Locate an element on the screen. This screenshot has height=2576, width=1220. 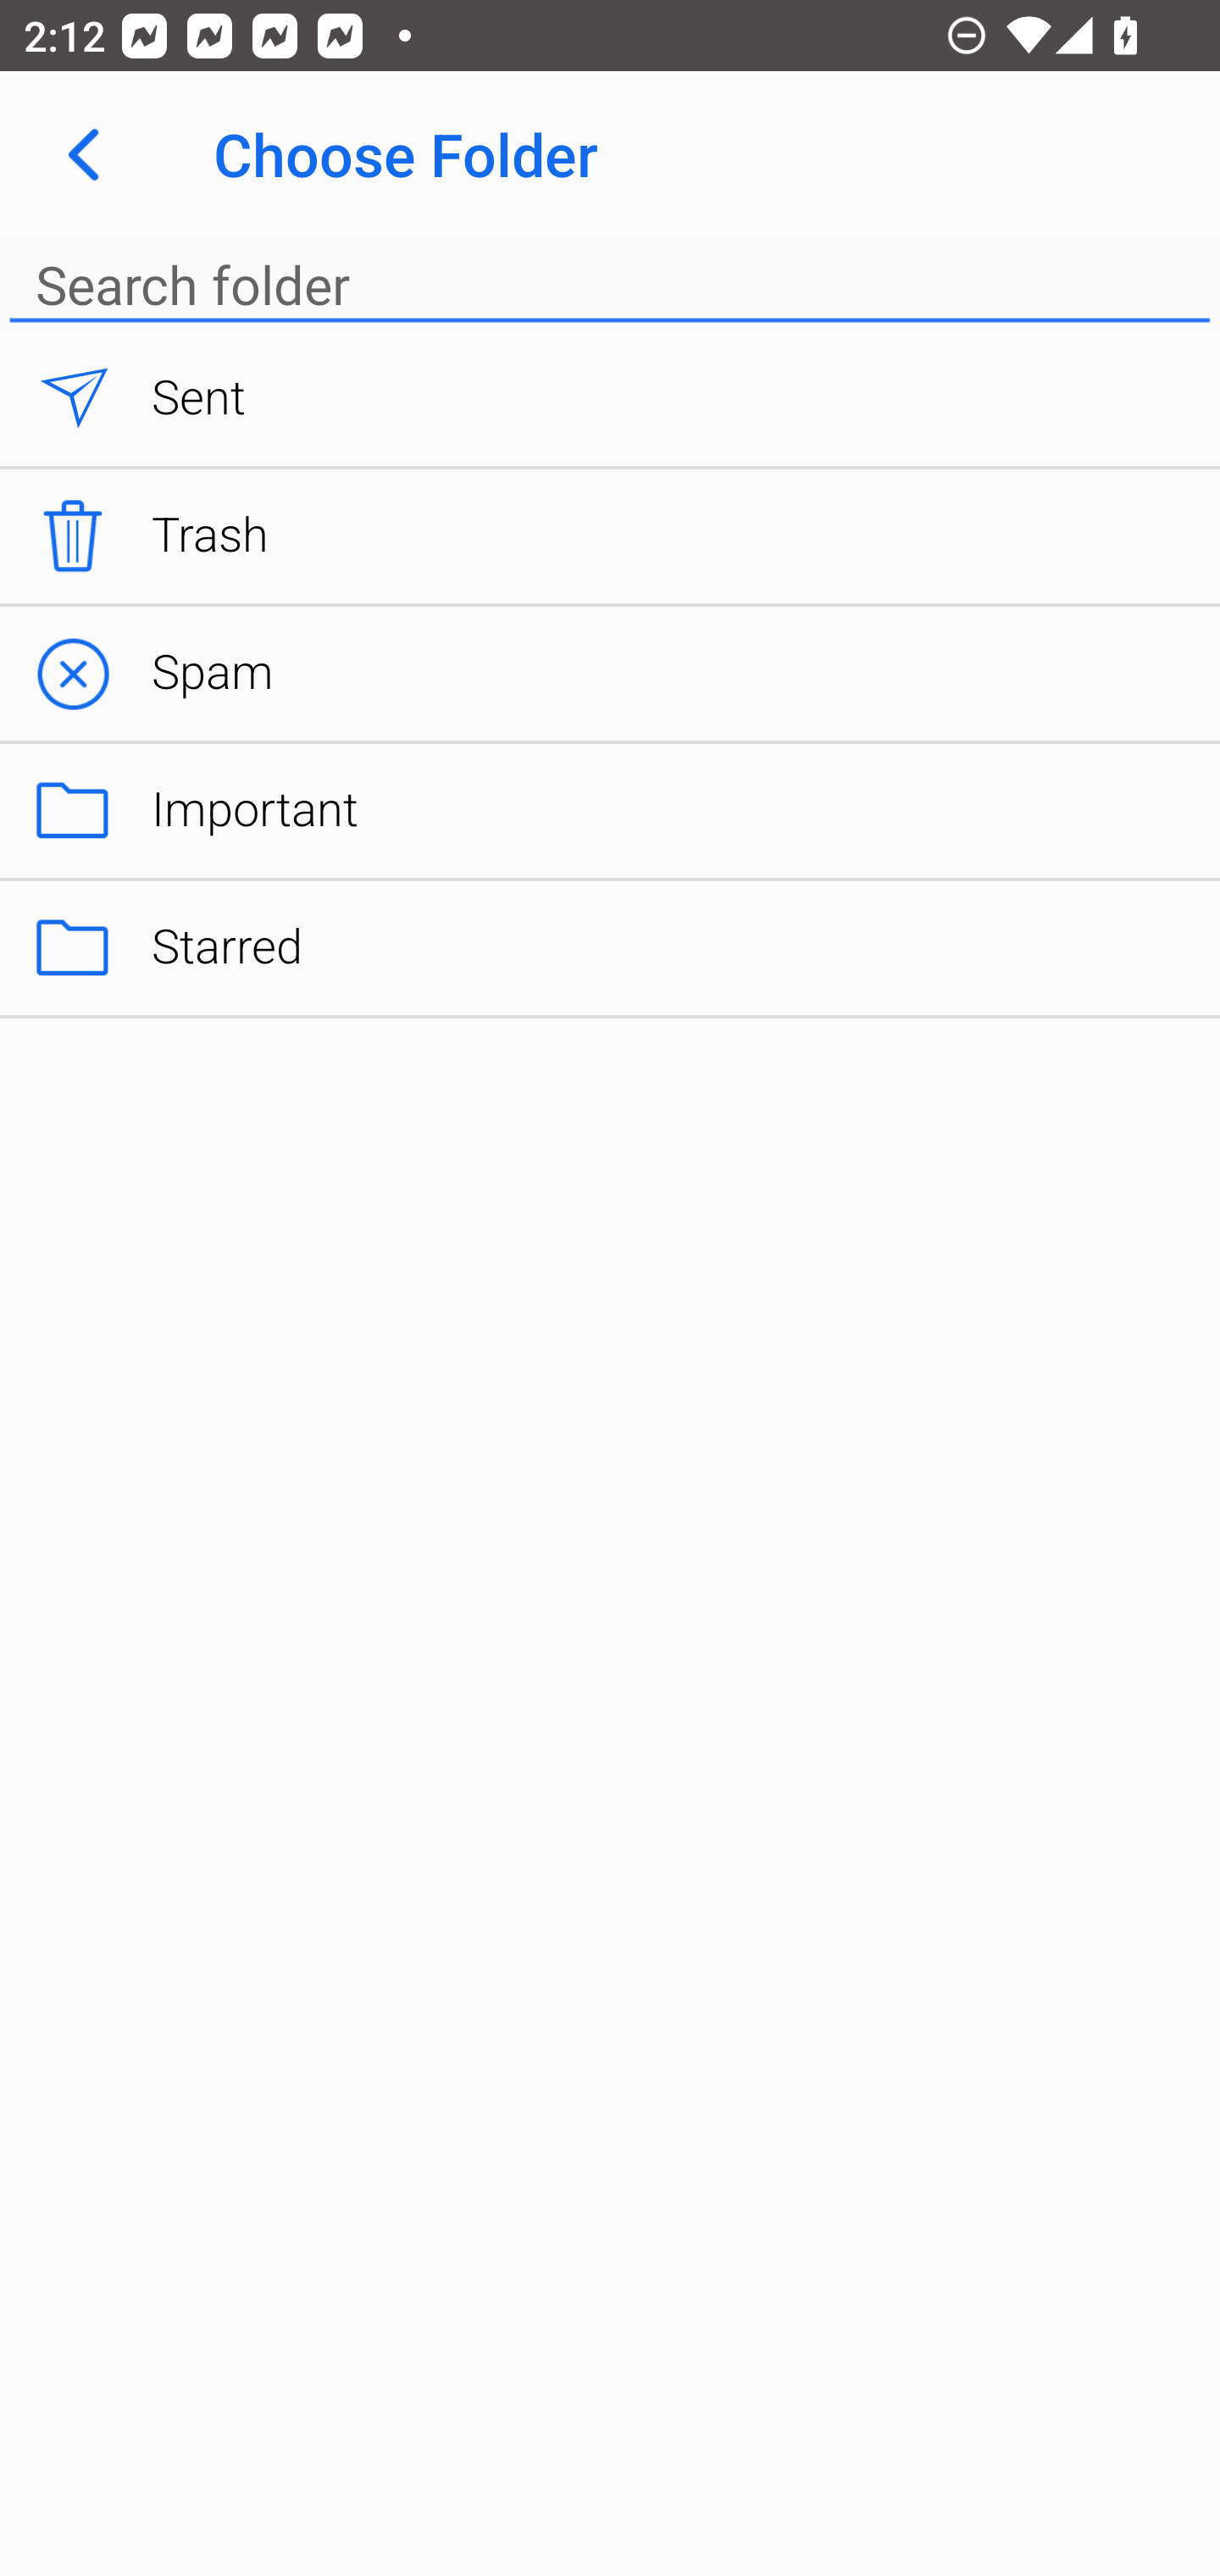
Spam is located at coordinates (610, 675).